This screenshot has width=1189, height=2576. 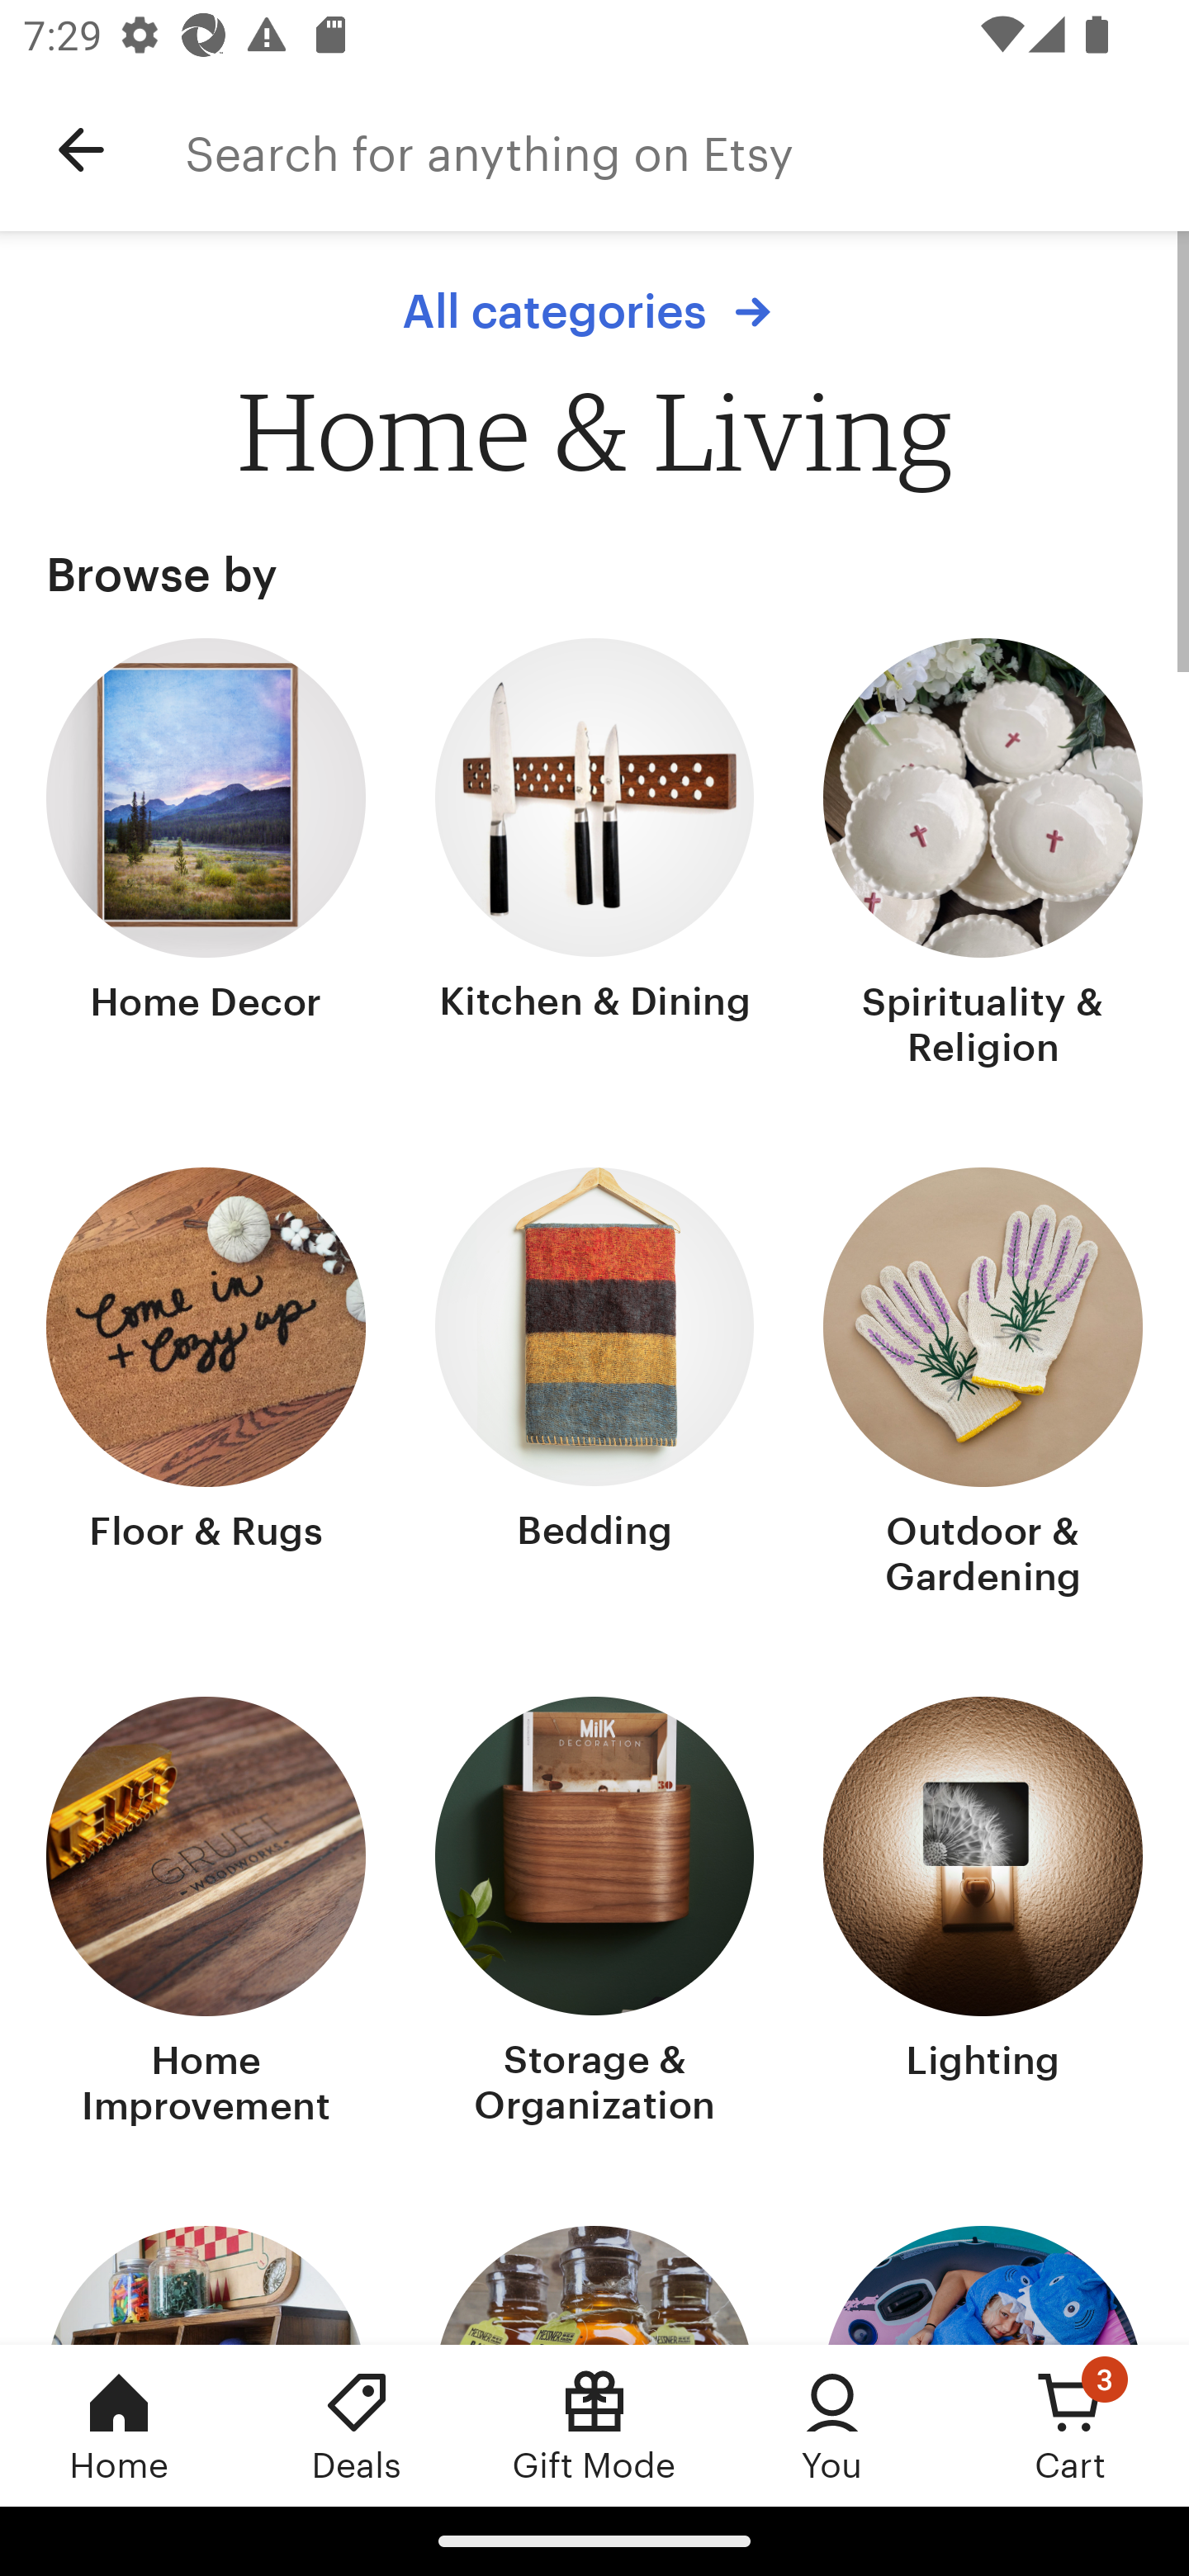 I want to click on Storage & Organization, so click(x=594, y=1915).